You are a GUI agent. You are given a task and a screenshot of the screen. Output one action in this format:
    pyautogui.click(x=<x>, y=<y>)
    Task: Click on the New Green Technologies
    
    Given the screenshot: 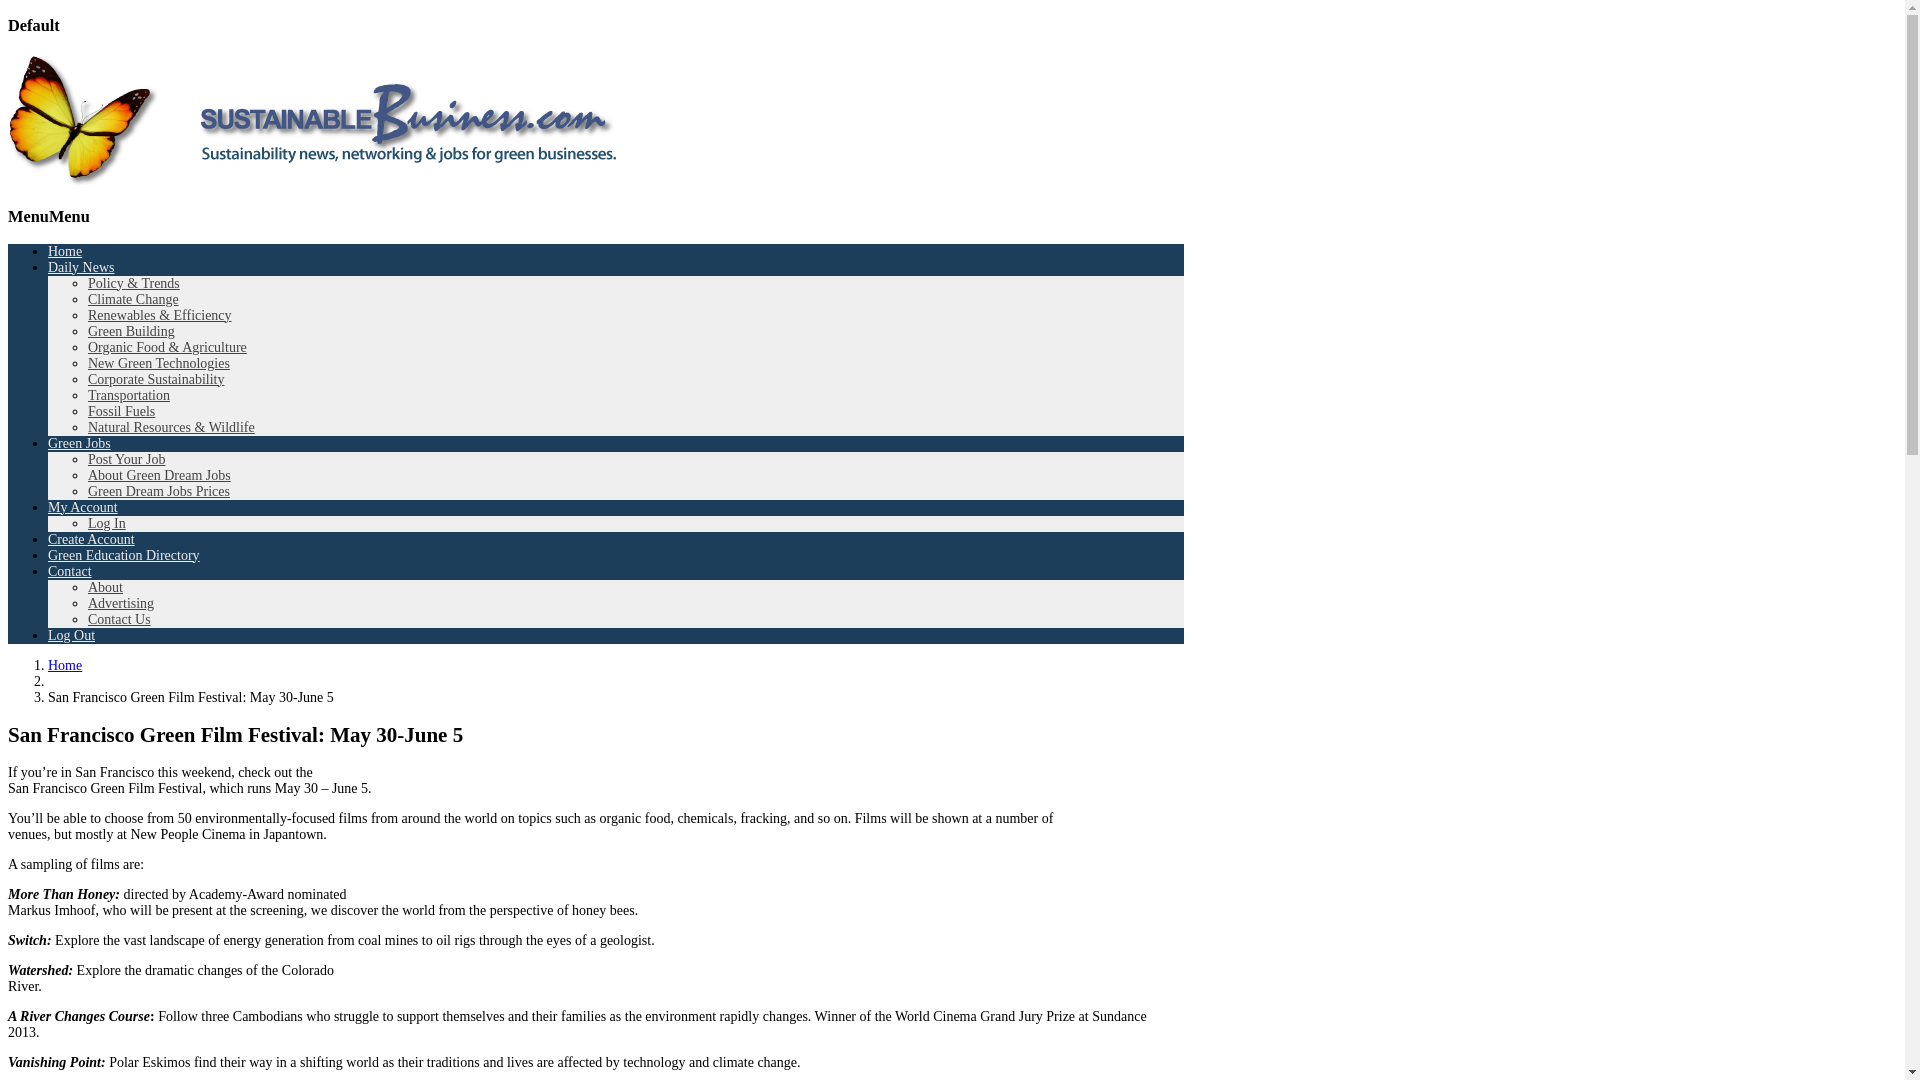 What is the action you would take?
    pyautogui.click(x=159, y=364)
    